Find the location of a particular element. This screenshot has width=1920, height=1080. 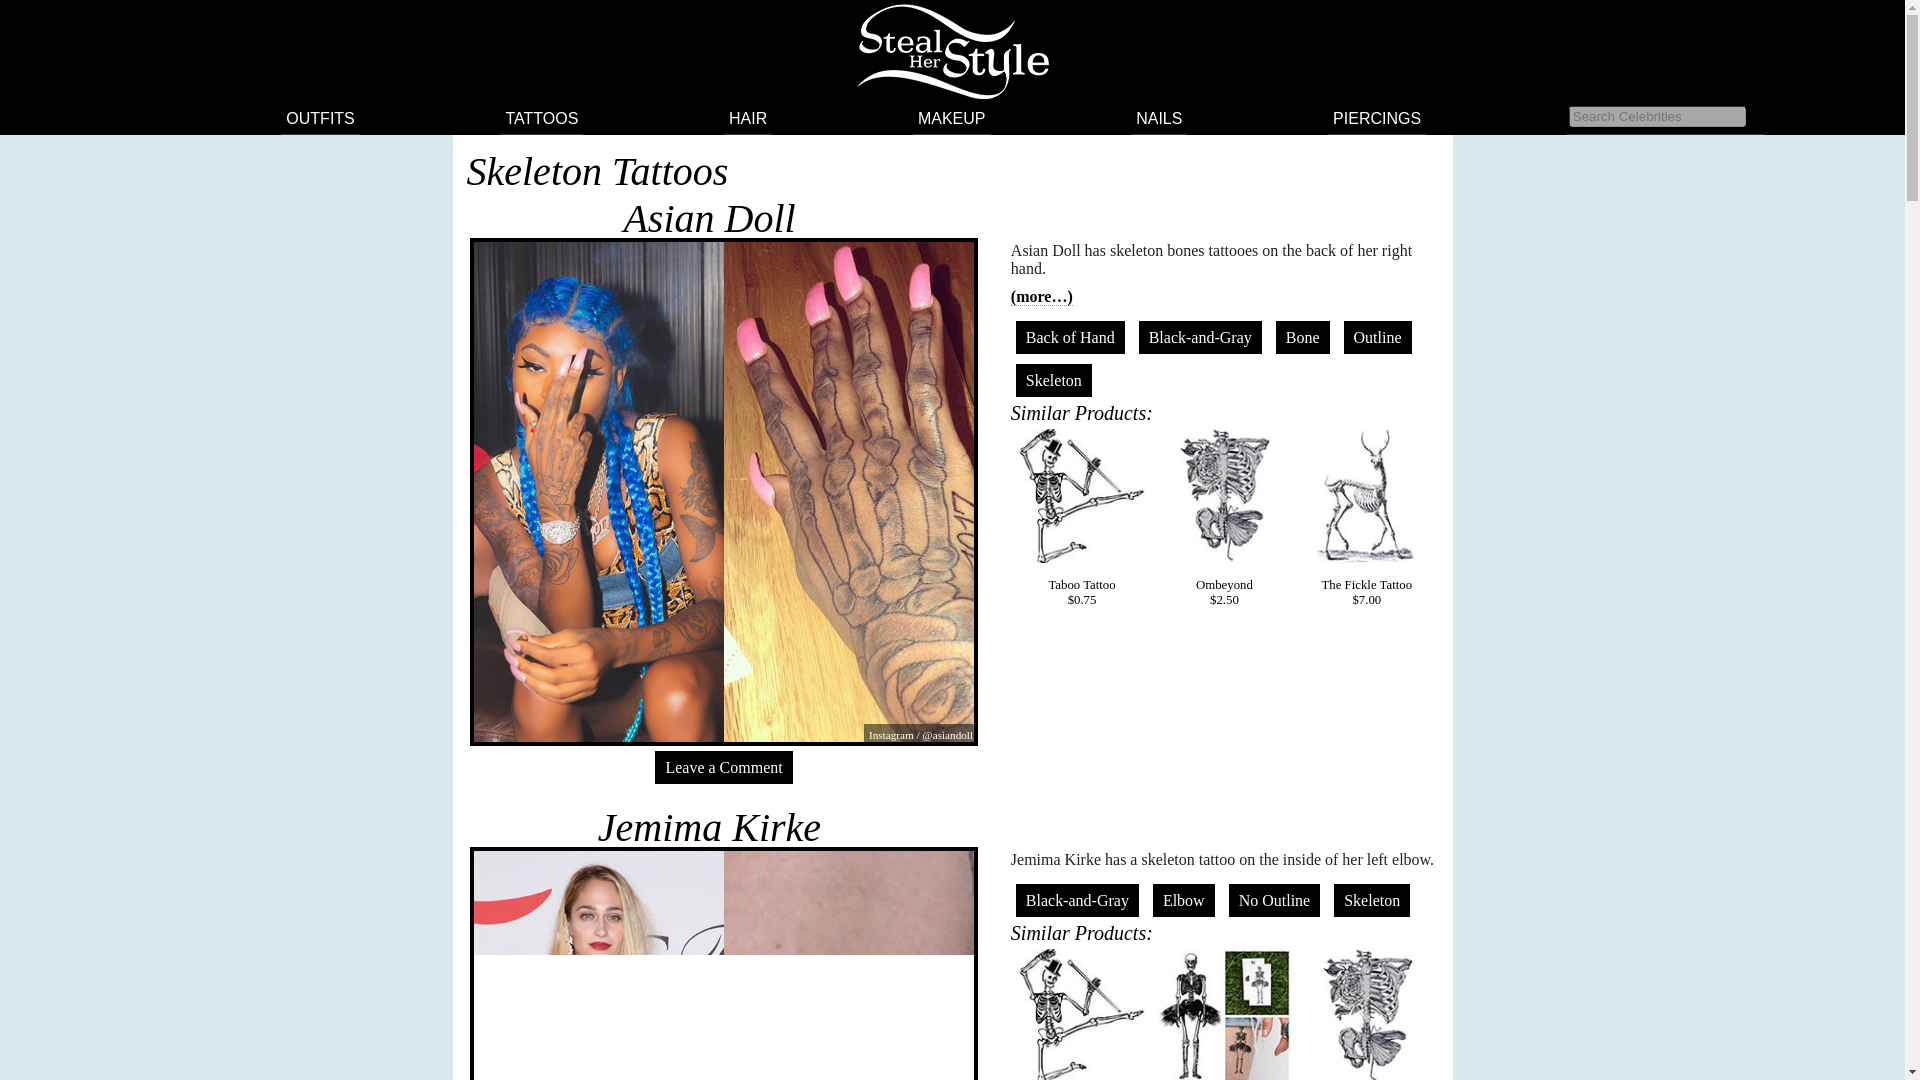

Jemima Kirke is located at coordinates (709, 826).